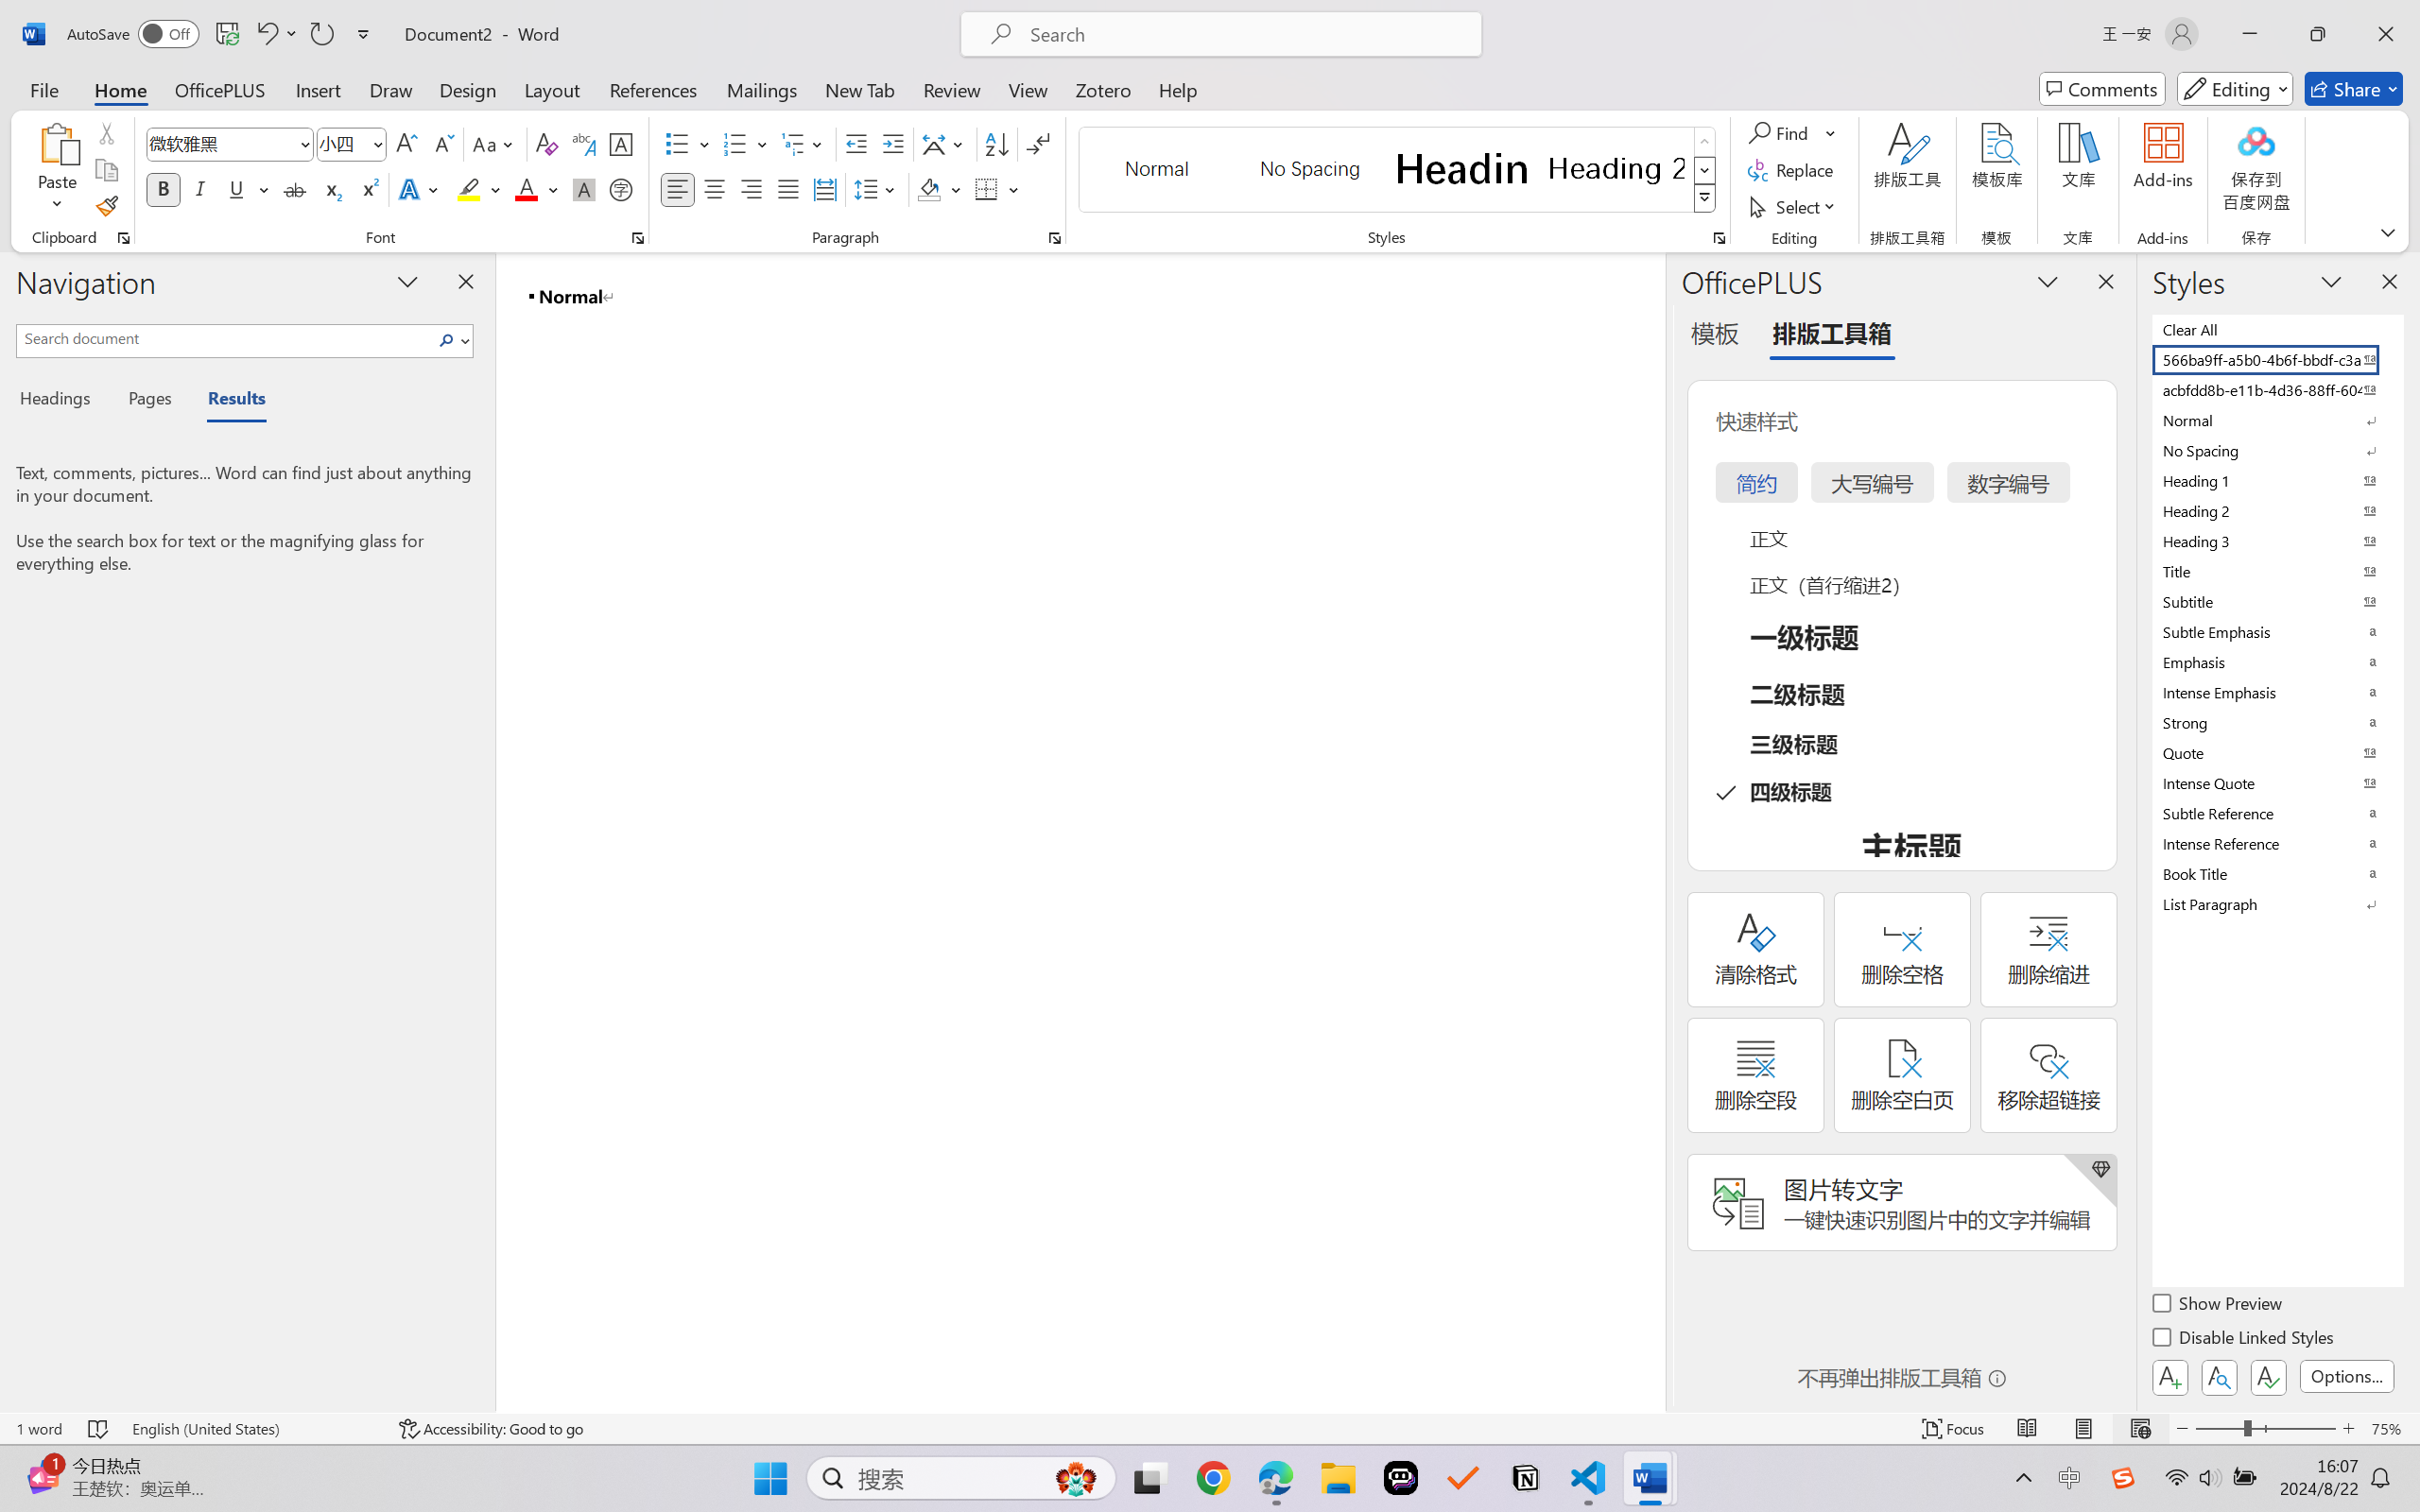 The height and width of the screenshot is (1512, 2420). What do you see at coordinates (2276, 903) in the screenshot?
I see `List Paragraph` at bounding box center [2276, 903].